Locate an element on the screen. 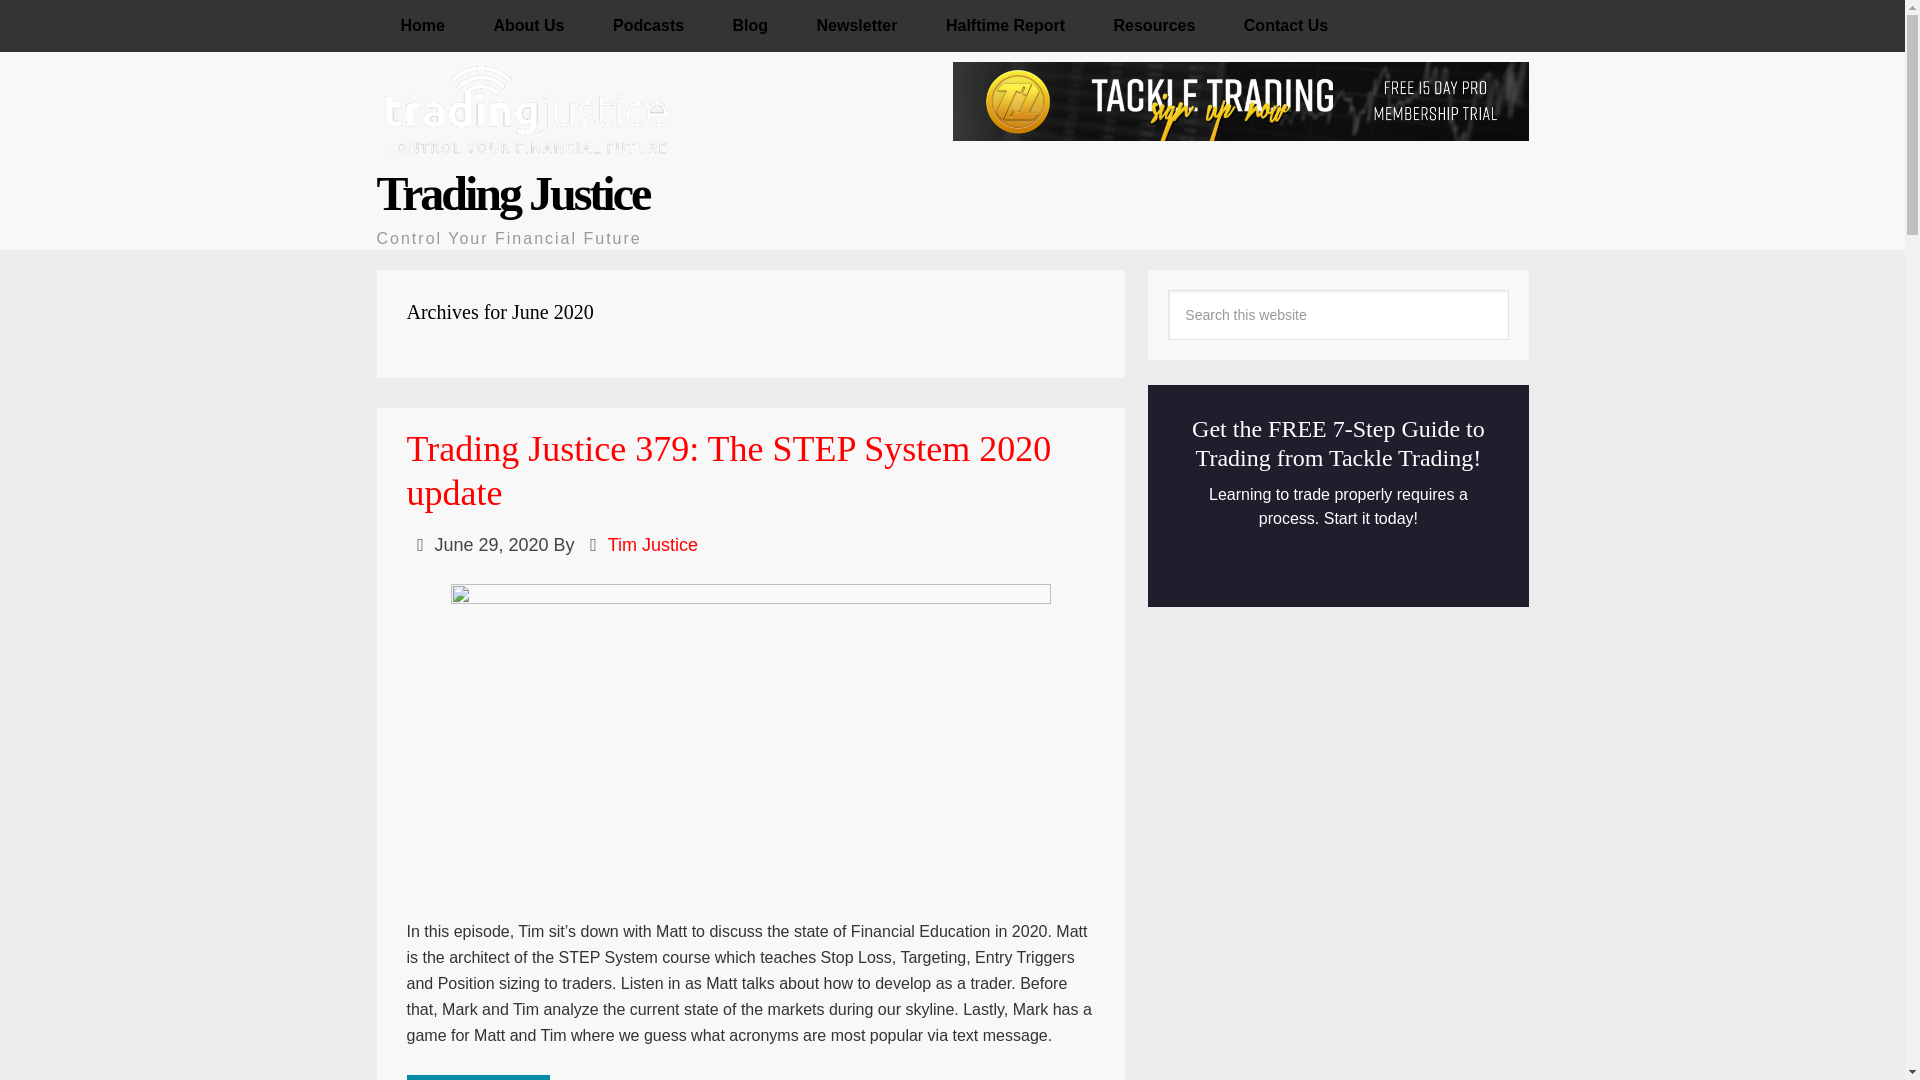 Image resolution: width=1920 pixels, height=1080 pixels. Halftime Report is located at coordinates (1004, 26).